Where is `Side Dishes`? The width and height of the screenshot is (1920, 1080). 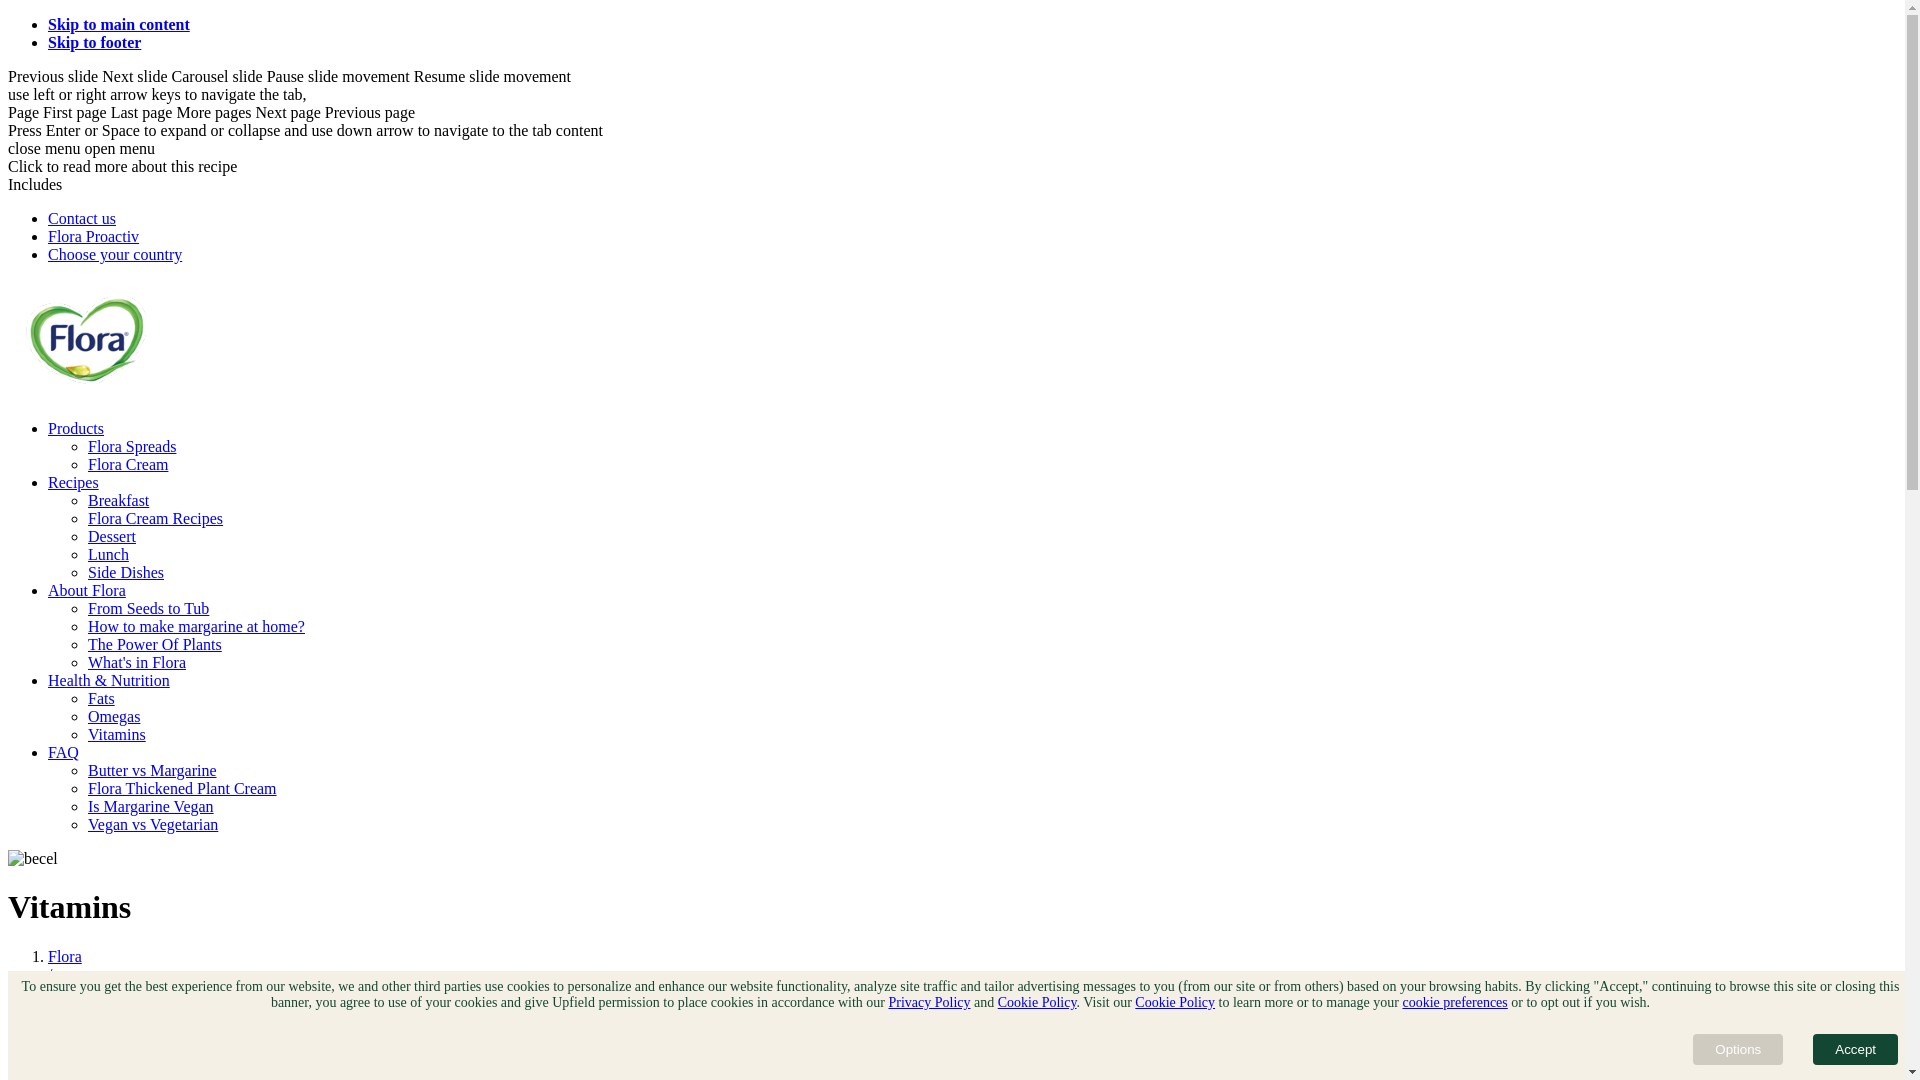 Side Dishes is located at coordinates (126, 572).